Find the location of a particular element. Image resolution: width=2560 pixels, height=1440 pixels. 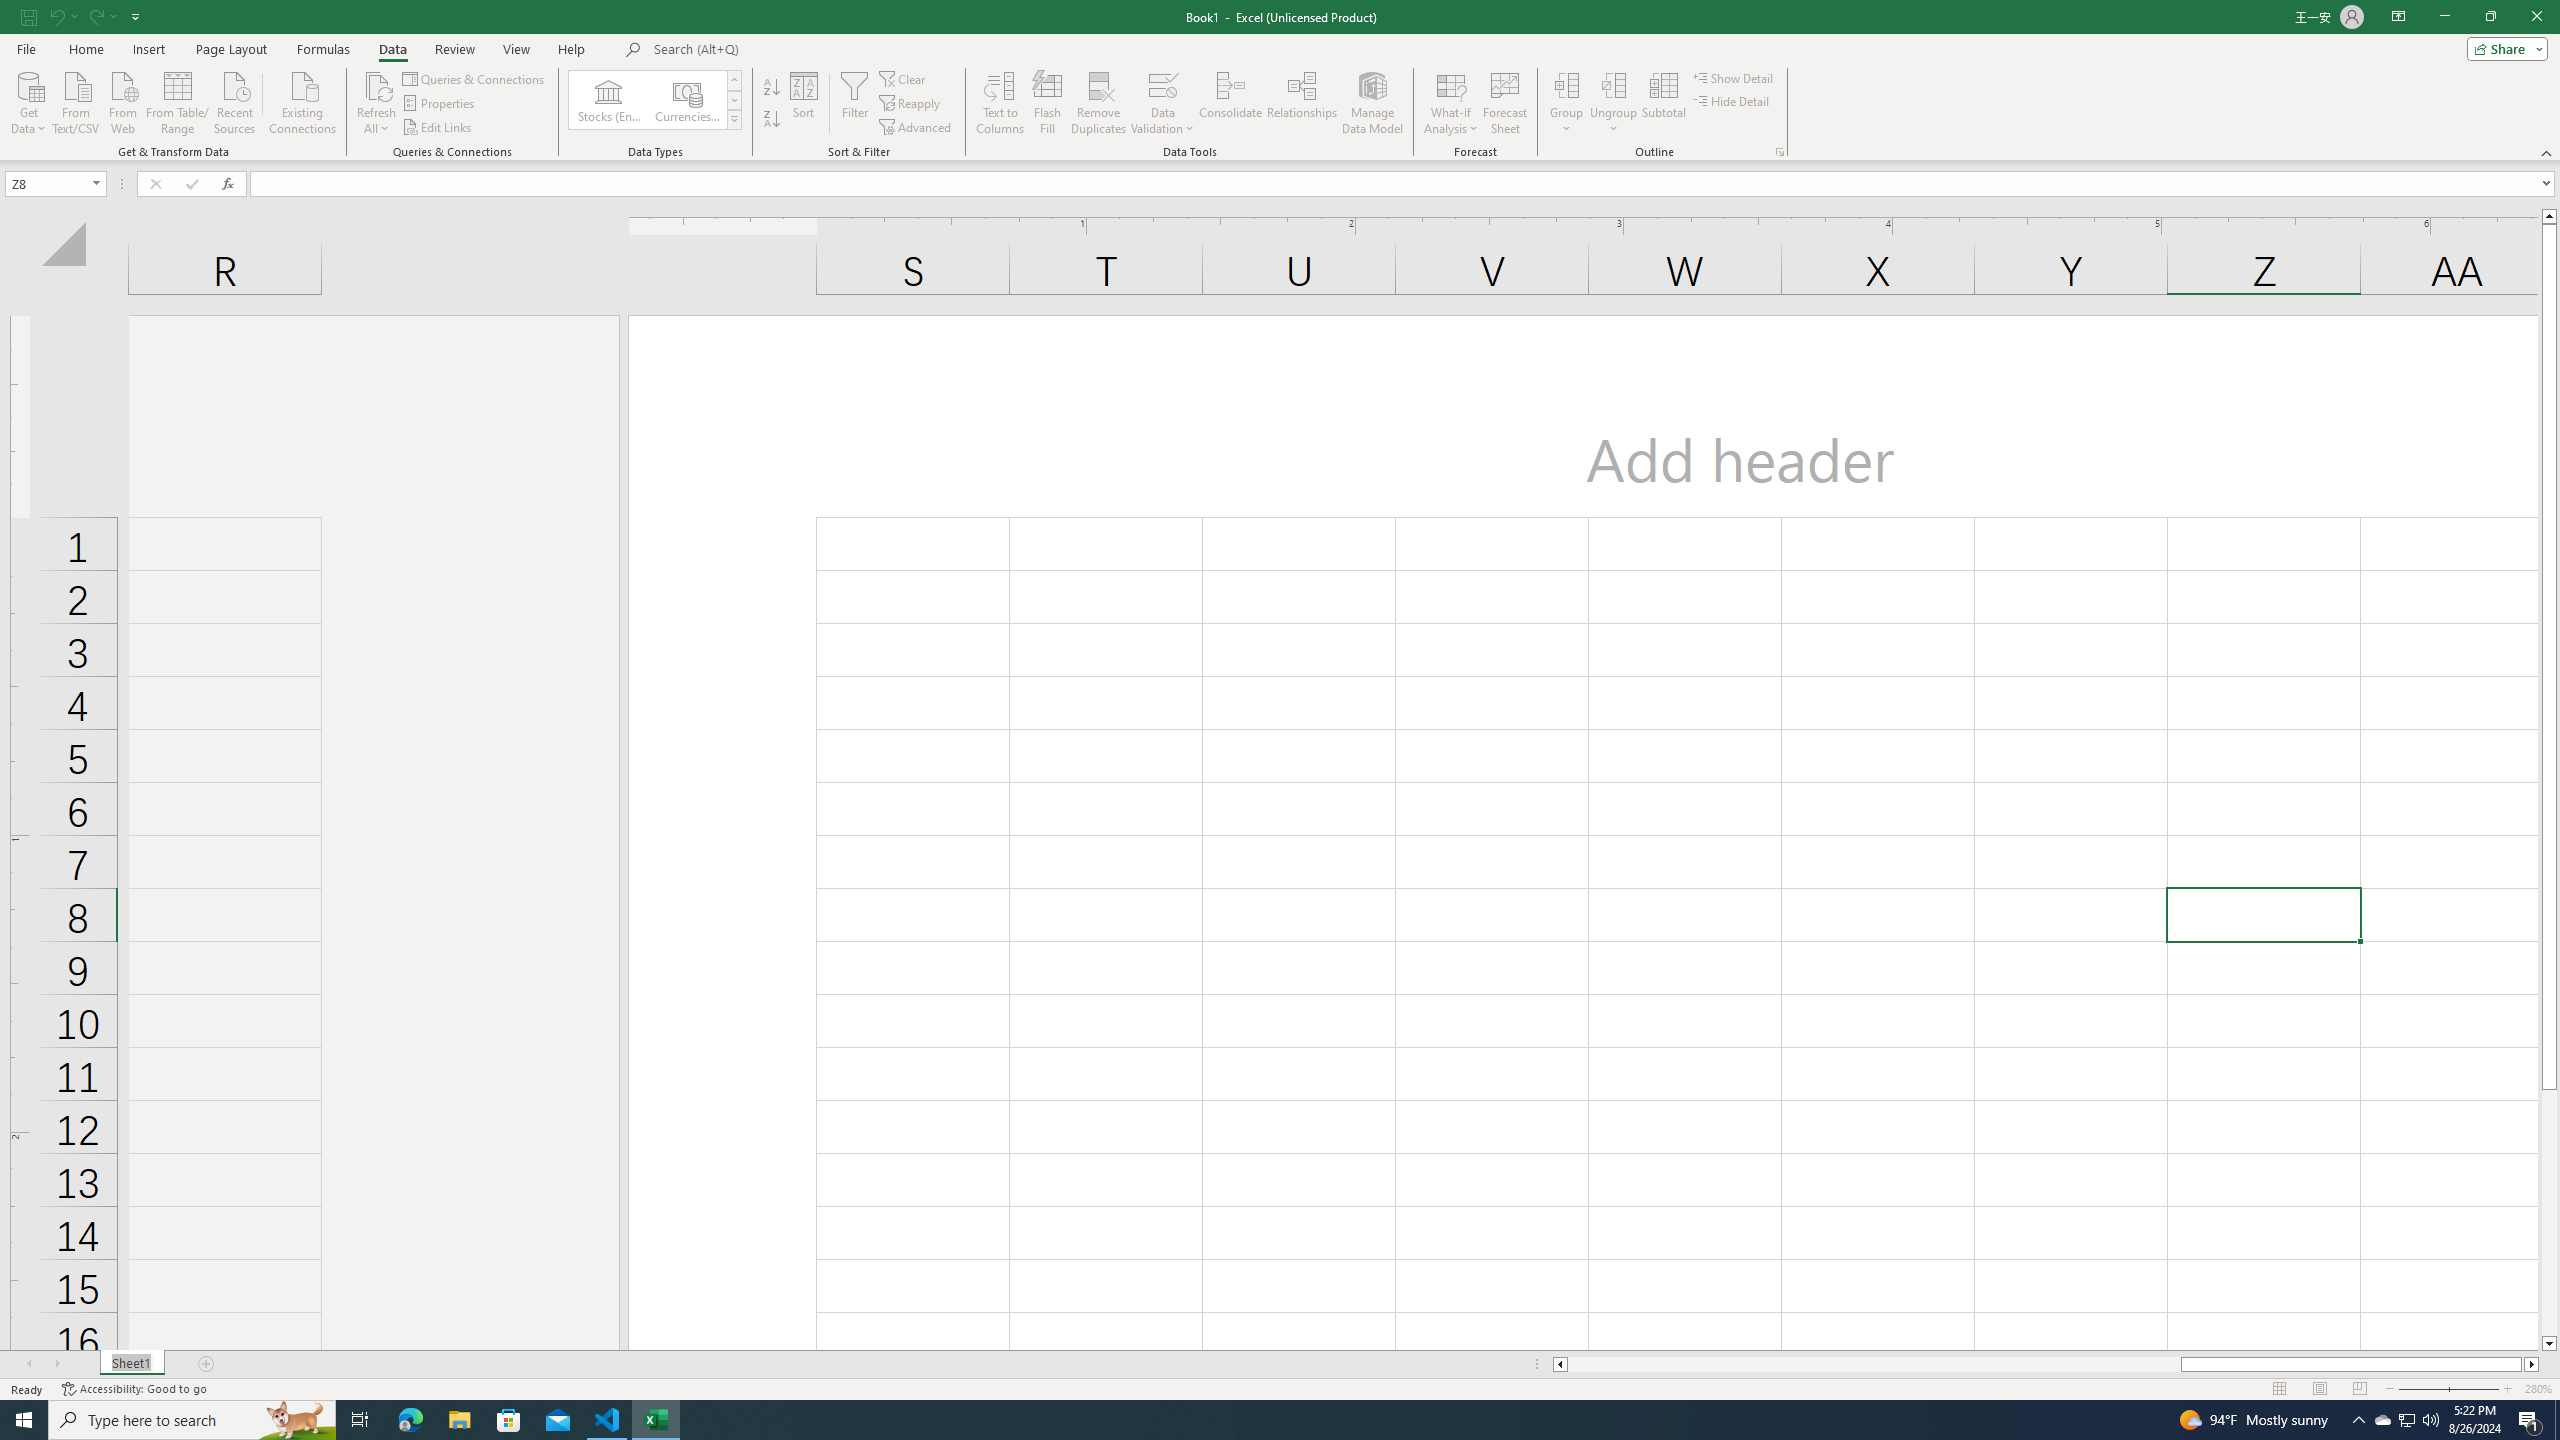

Refresh All is located at coordinates (377, 85).